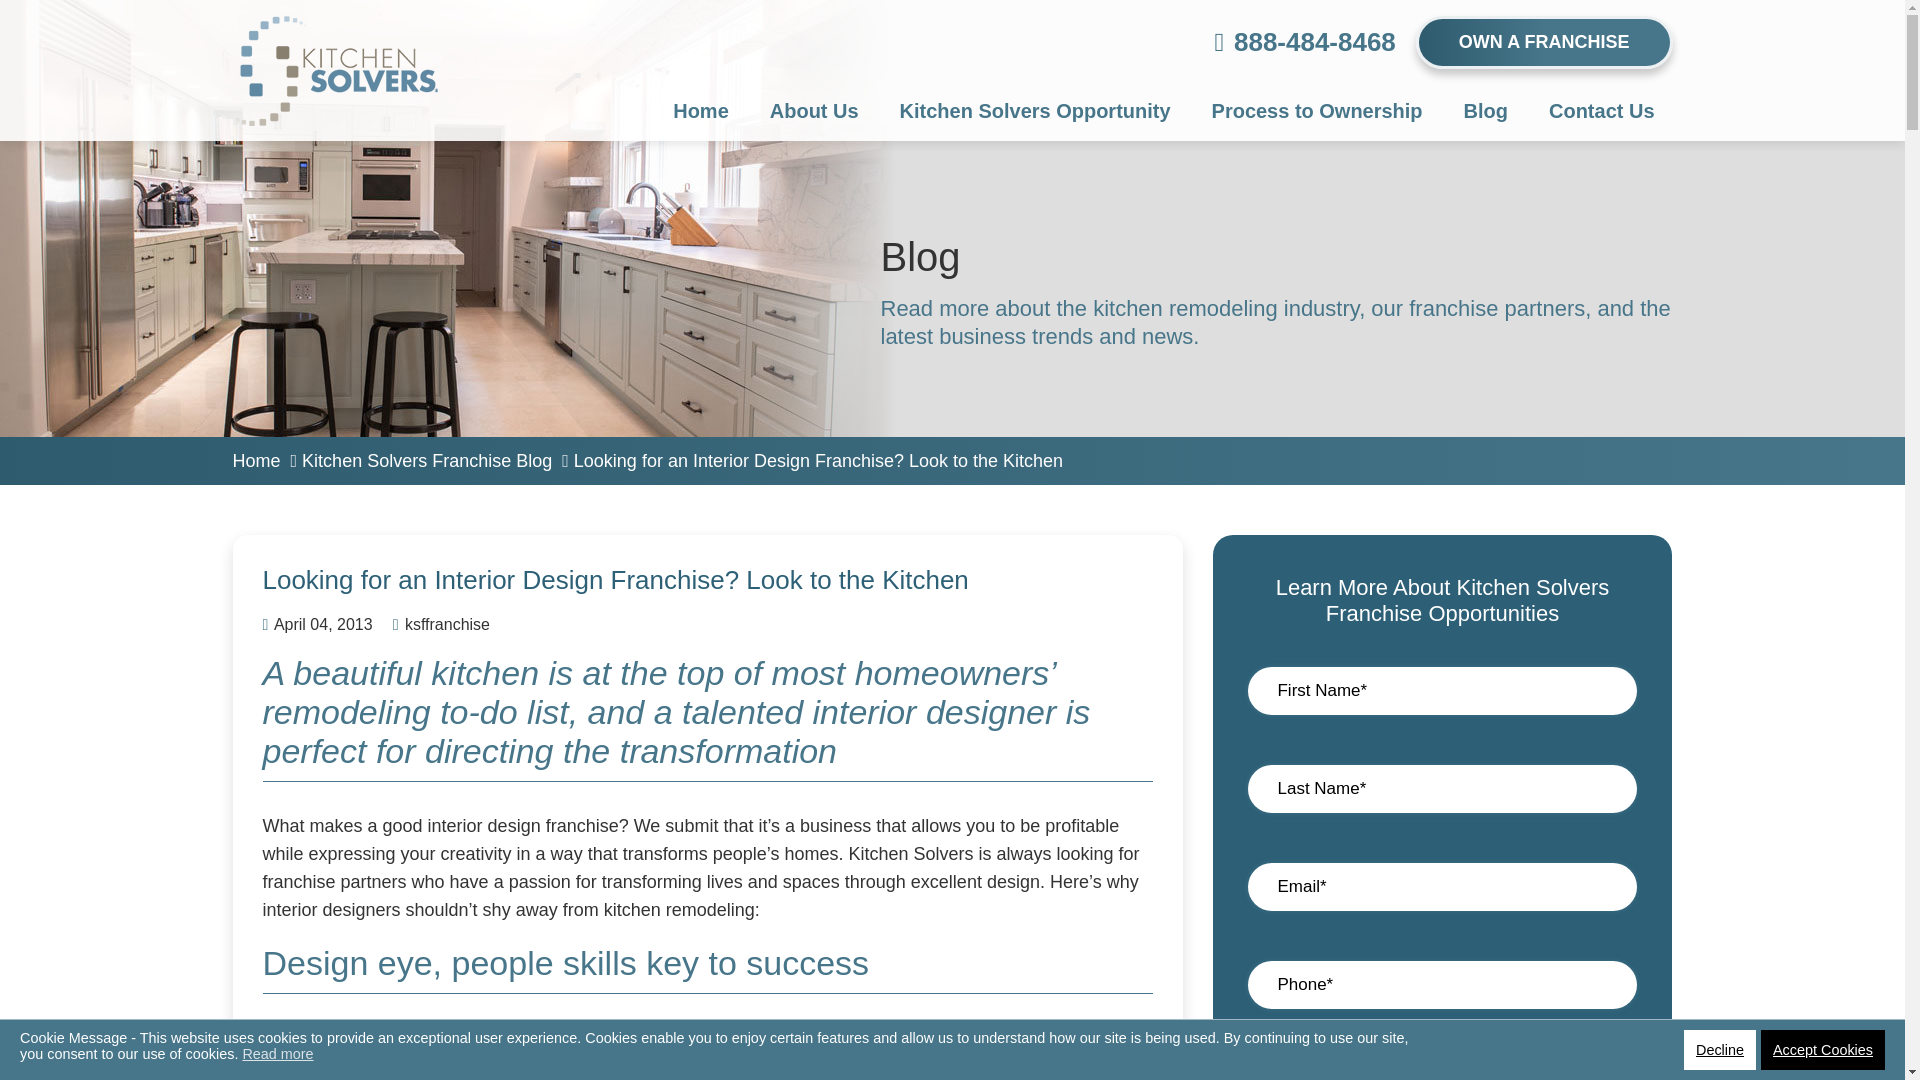 The height and width of the screenshot is (1080, 1920). Describe the element at coordinates (316, 625) in the screenshot. I see `April 04, 2013` at that location.